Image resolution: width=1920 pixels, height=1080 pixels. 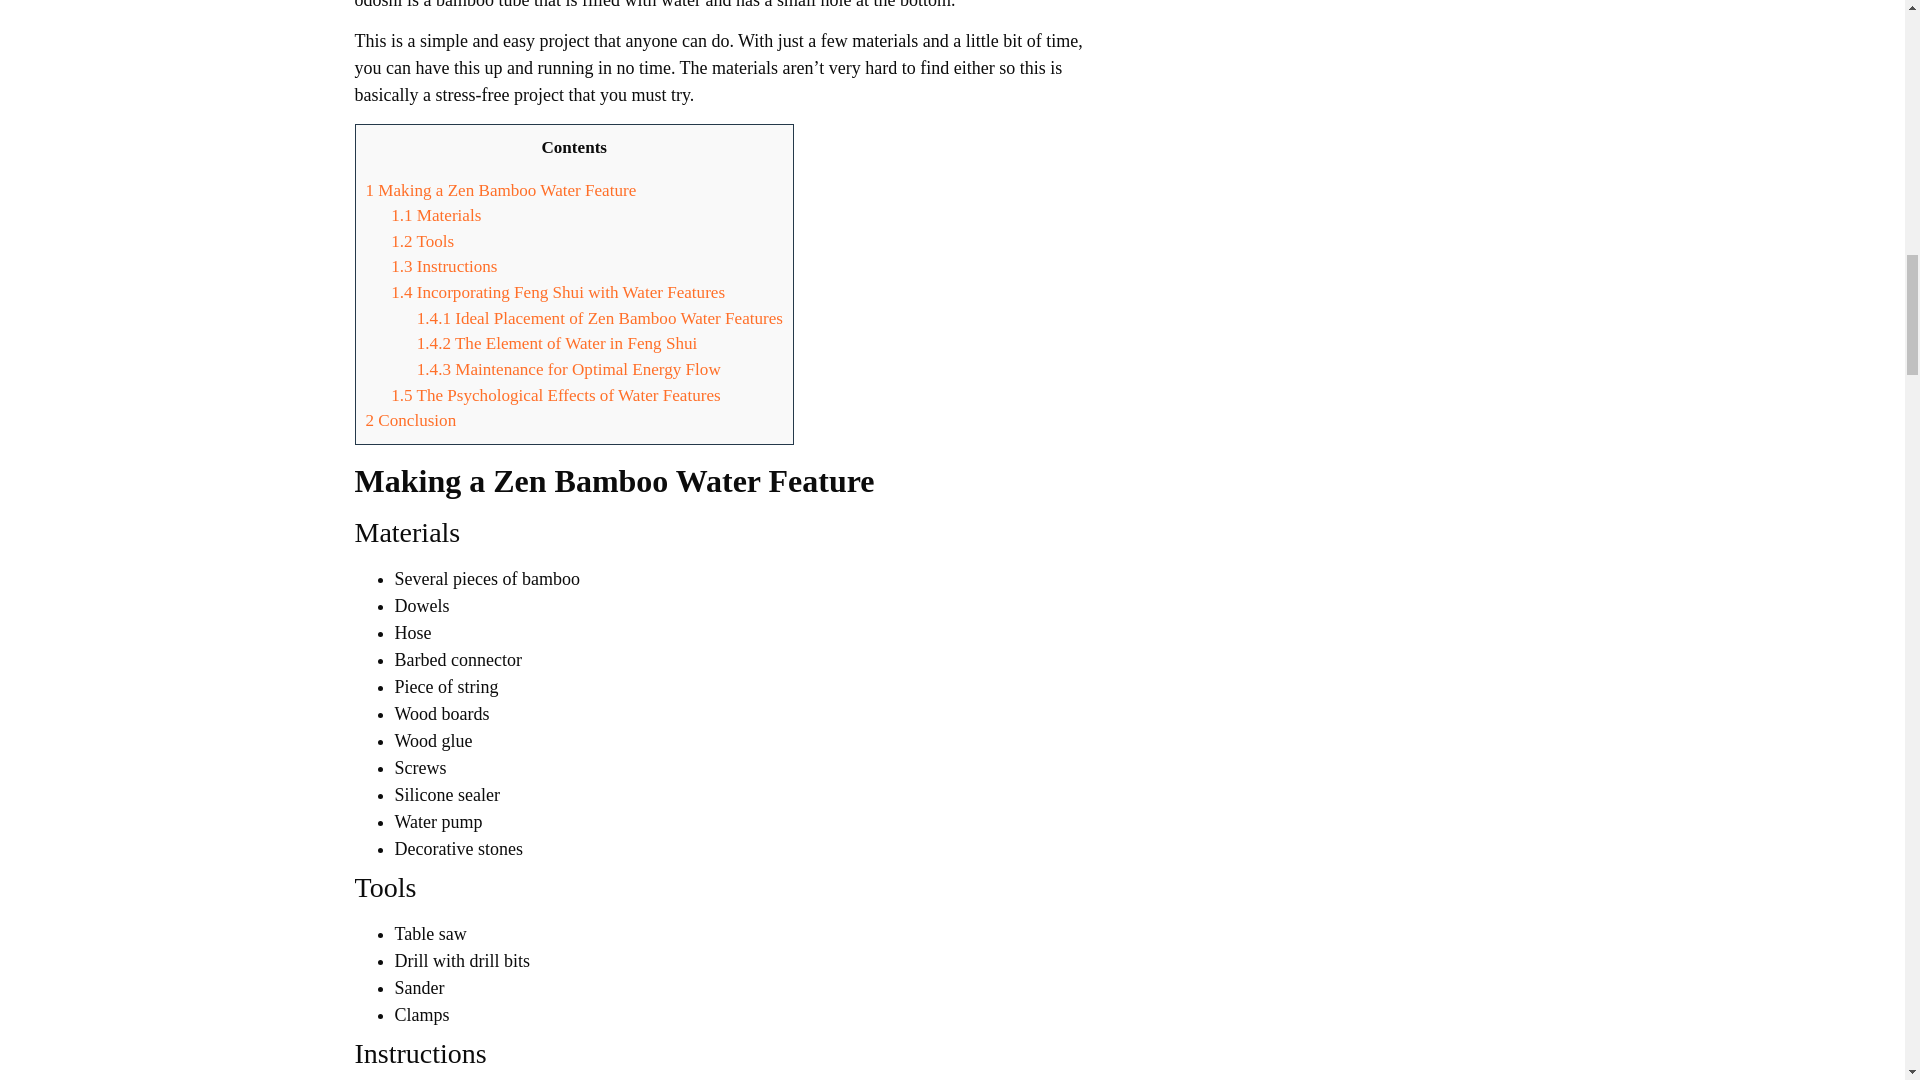 I want to click on 1.4.1 Ideal Placement of Zen Bamboo Water Features, so click(x=600, y=318).